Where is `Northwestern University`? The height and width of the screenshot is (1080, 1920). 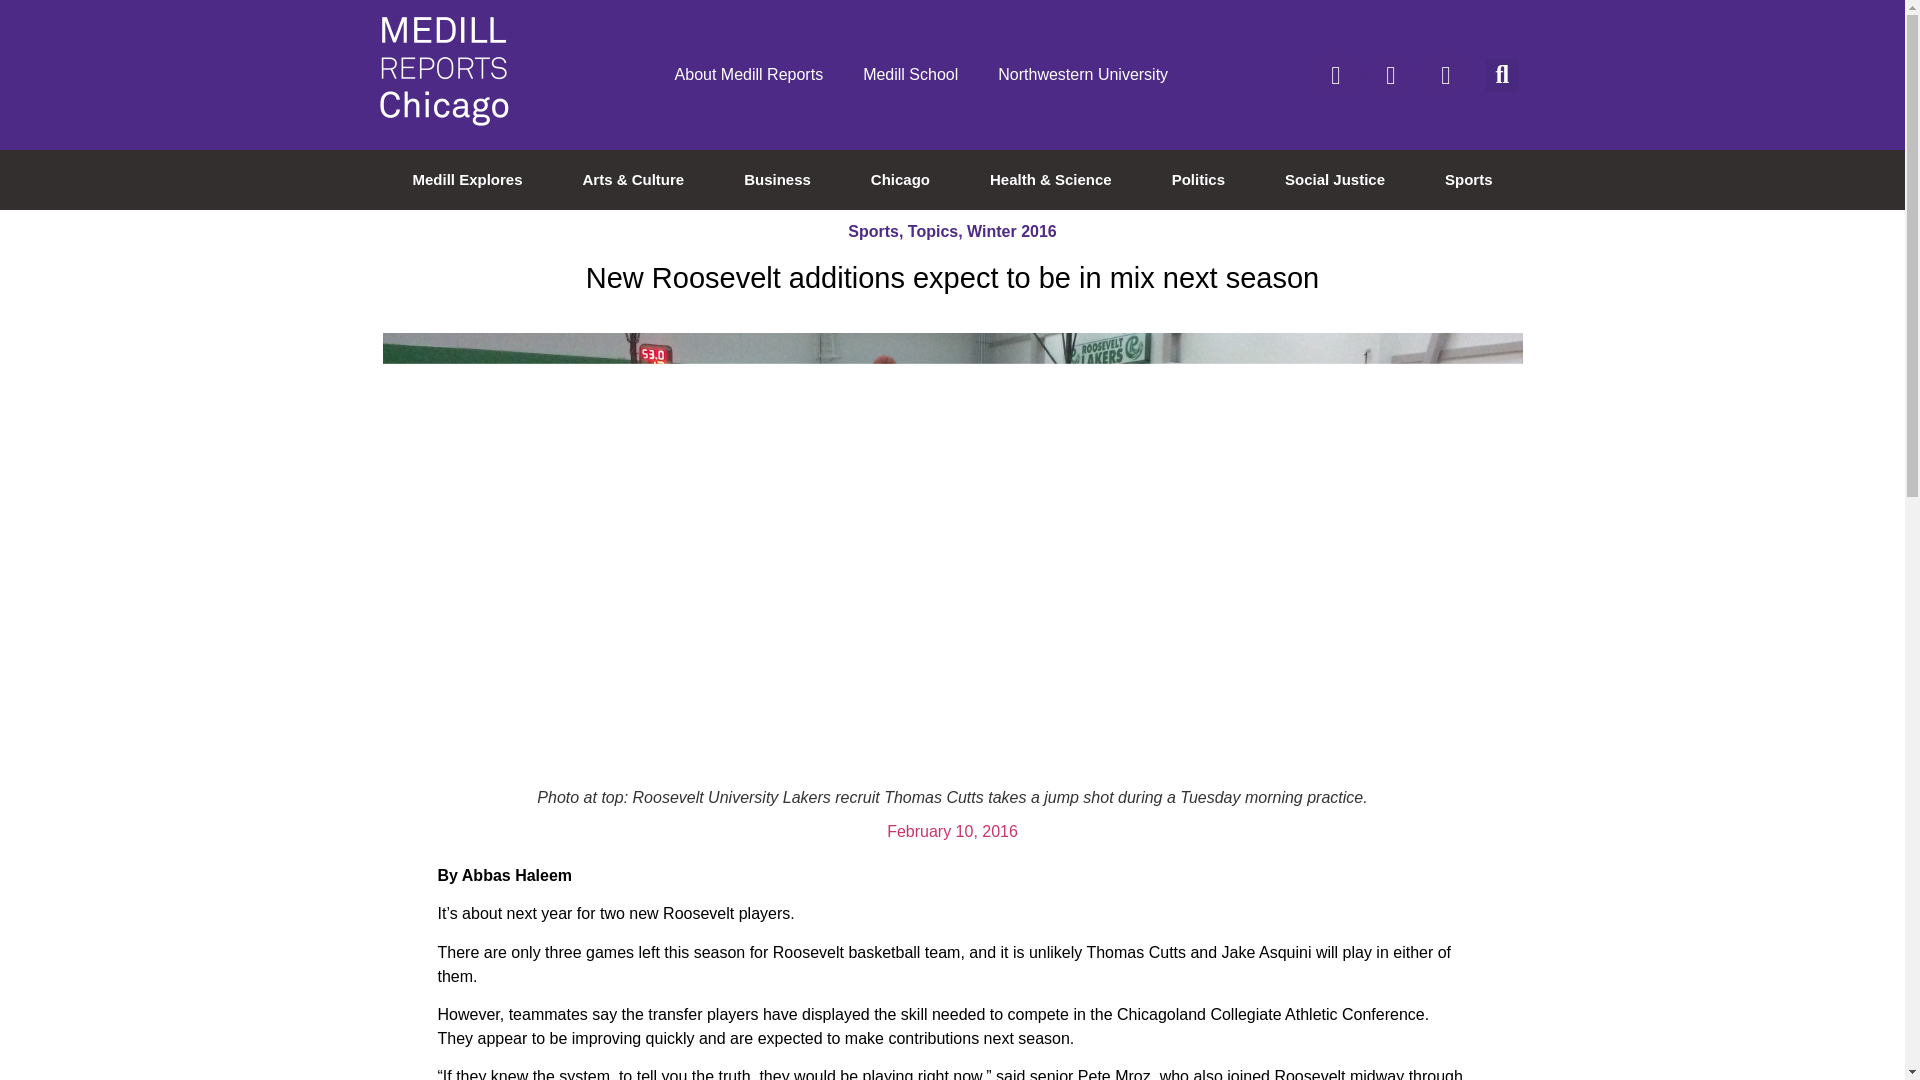
Northwestern University is located at coordinates (1082, 74).